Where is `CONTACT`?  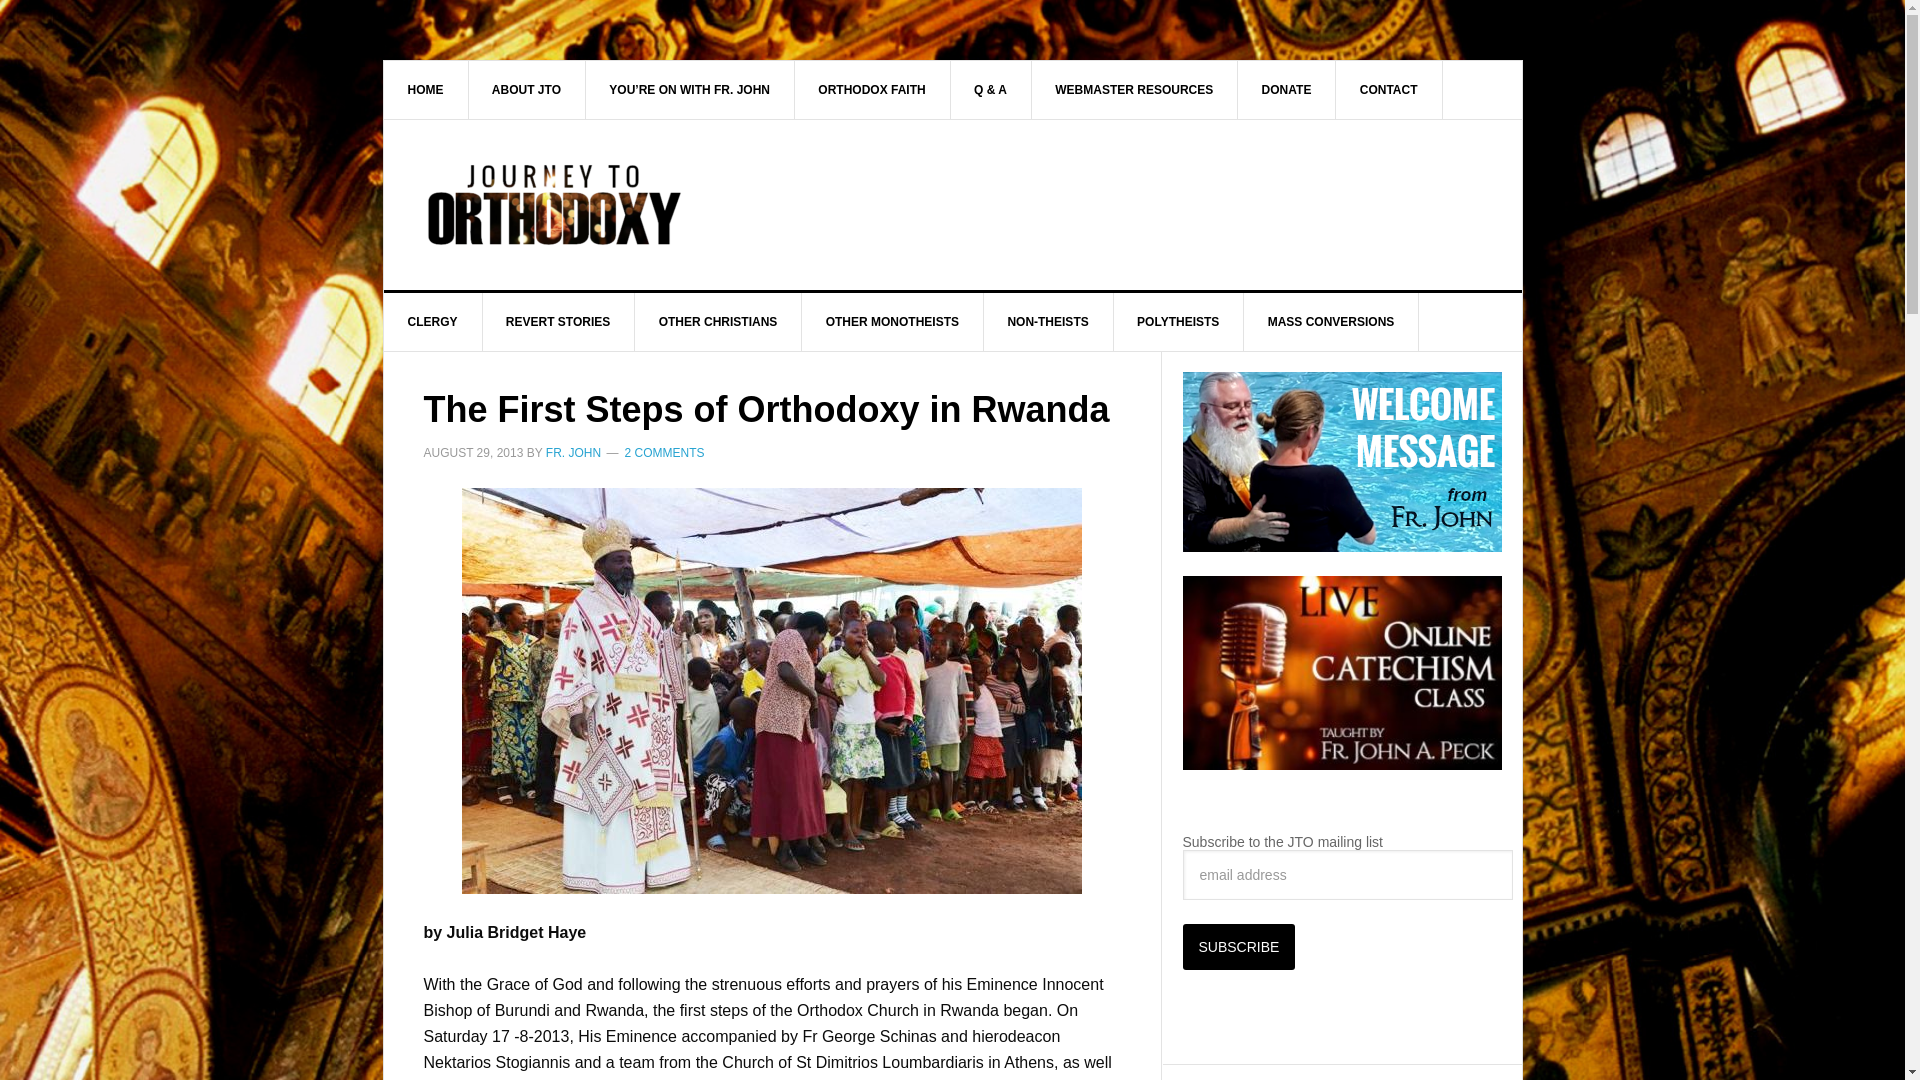 CONTACT is located at coordinates (1390, 89).